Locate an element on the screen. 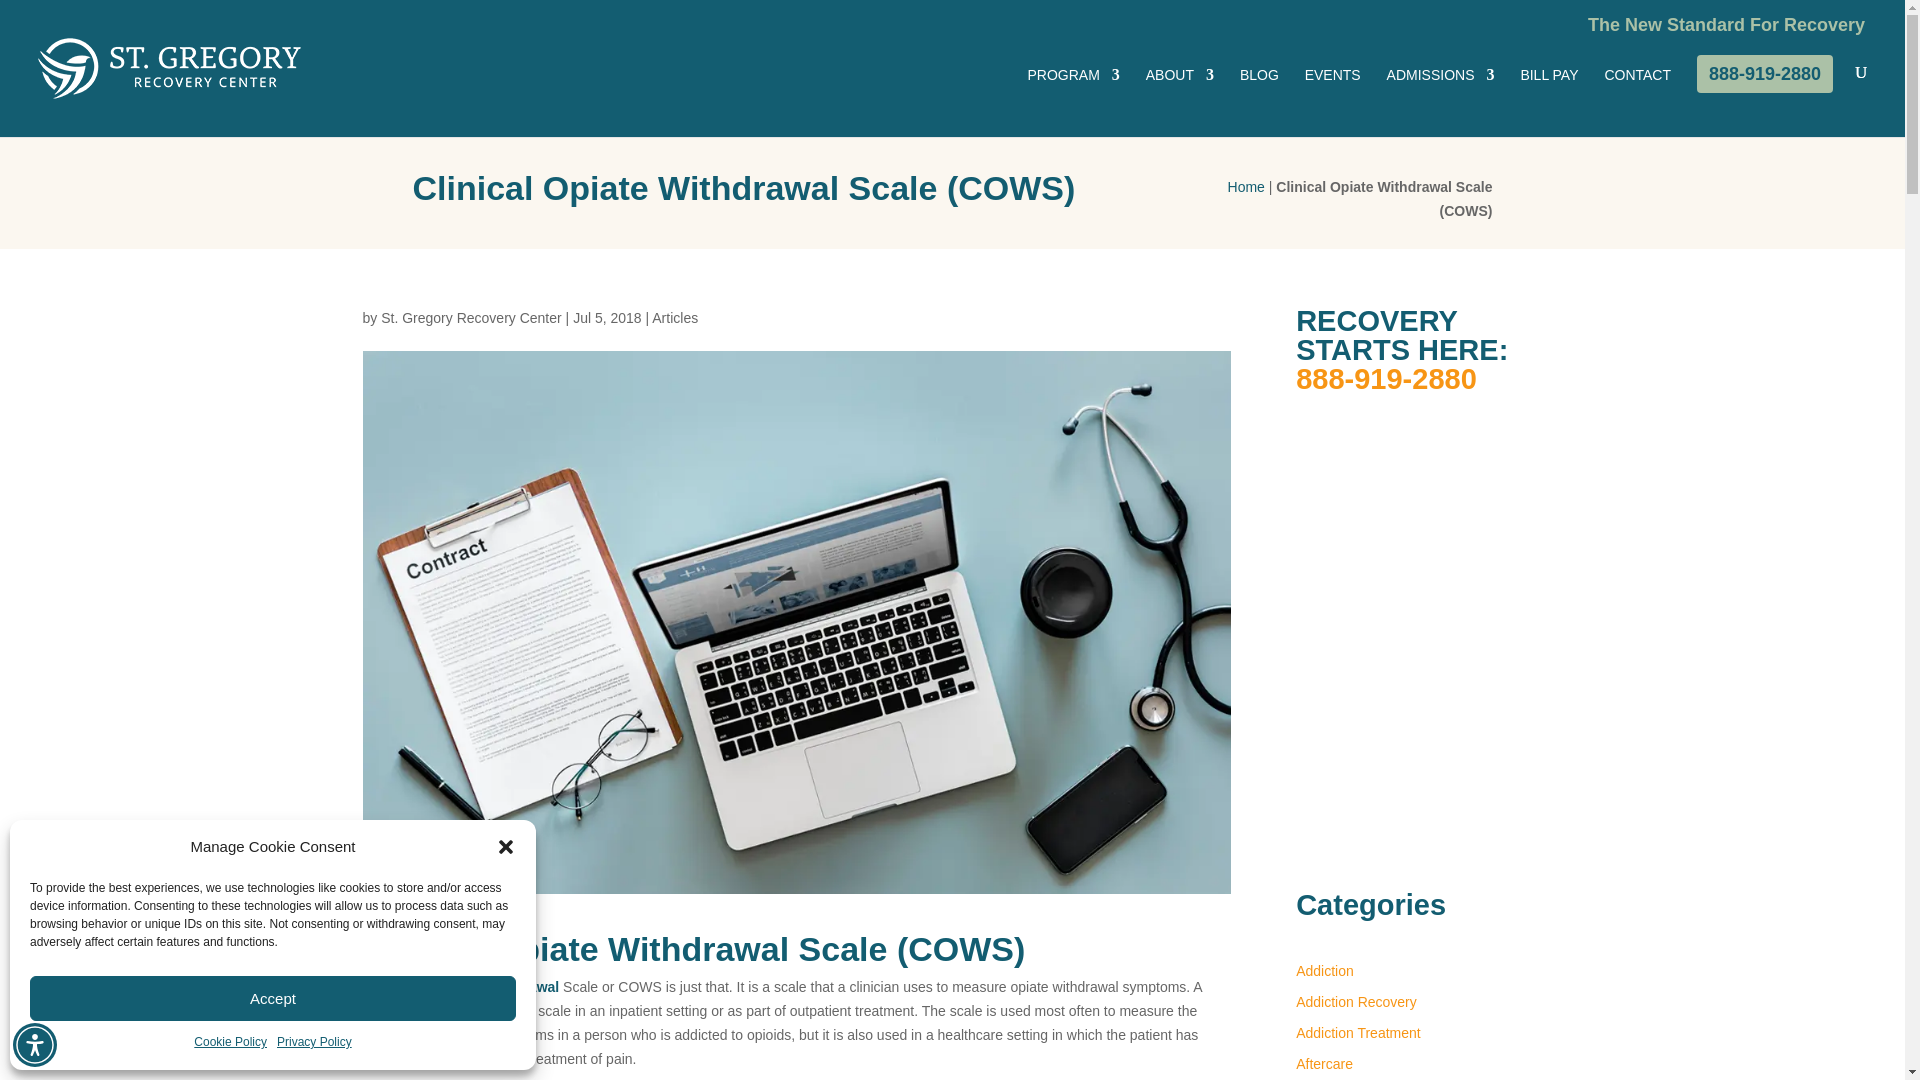 This screenshot has width=1920, height=1080. Accept is located at coordinates (273, 998).